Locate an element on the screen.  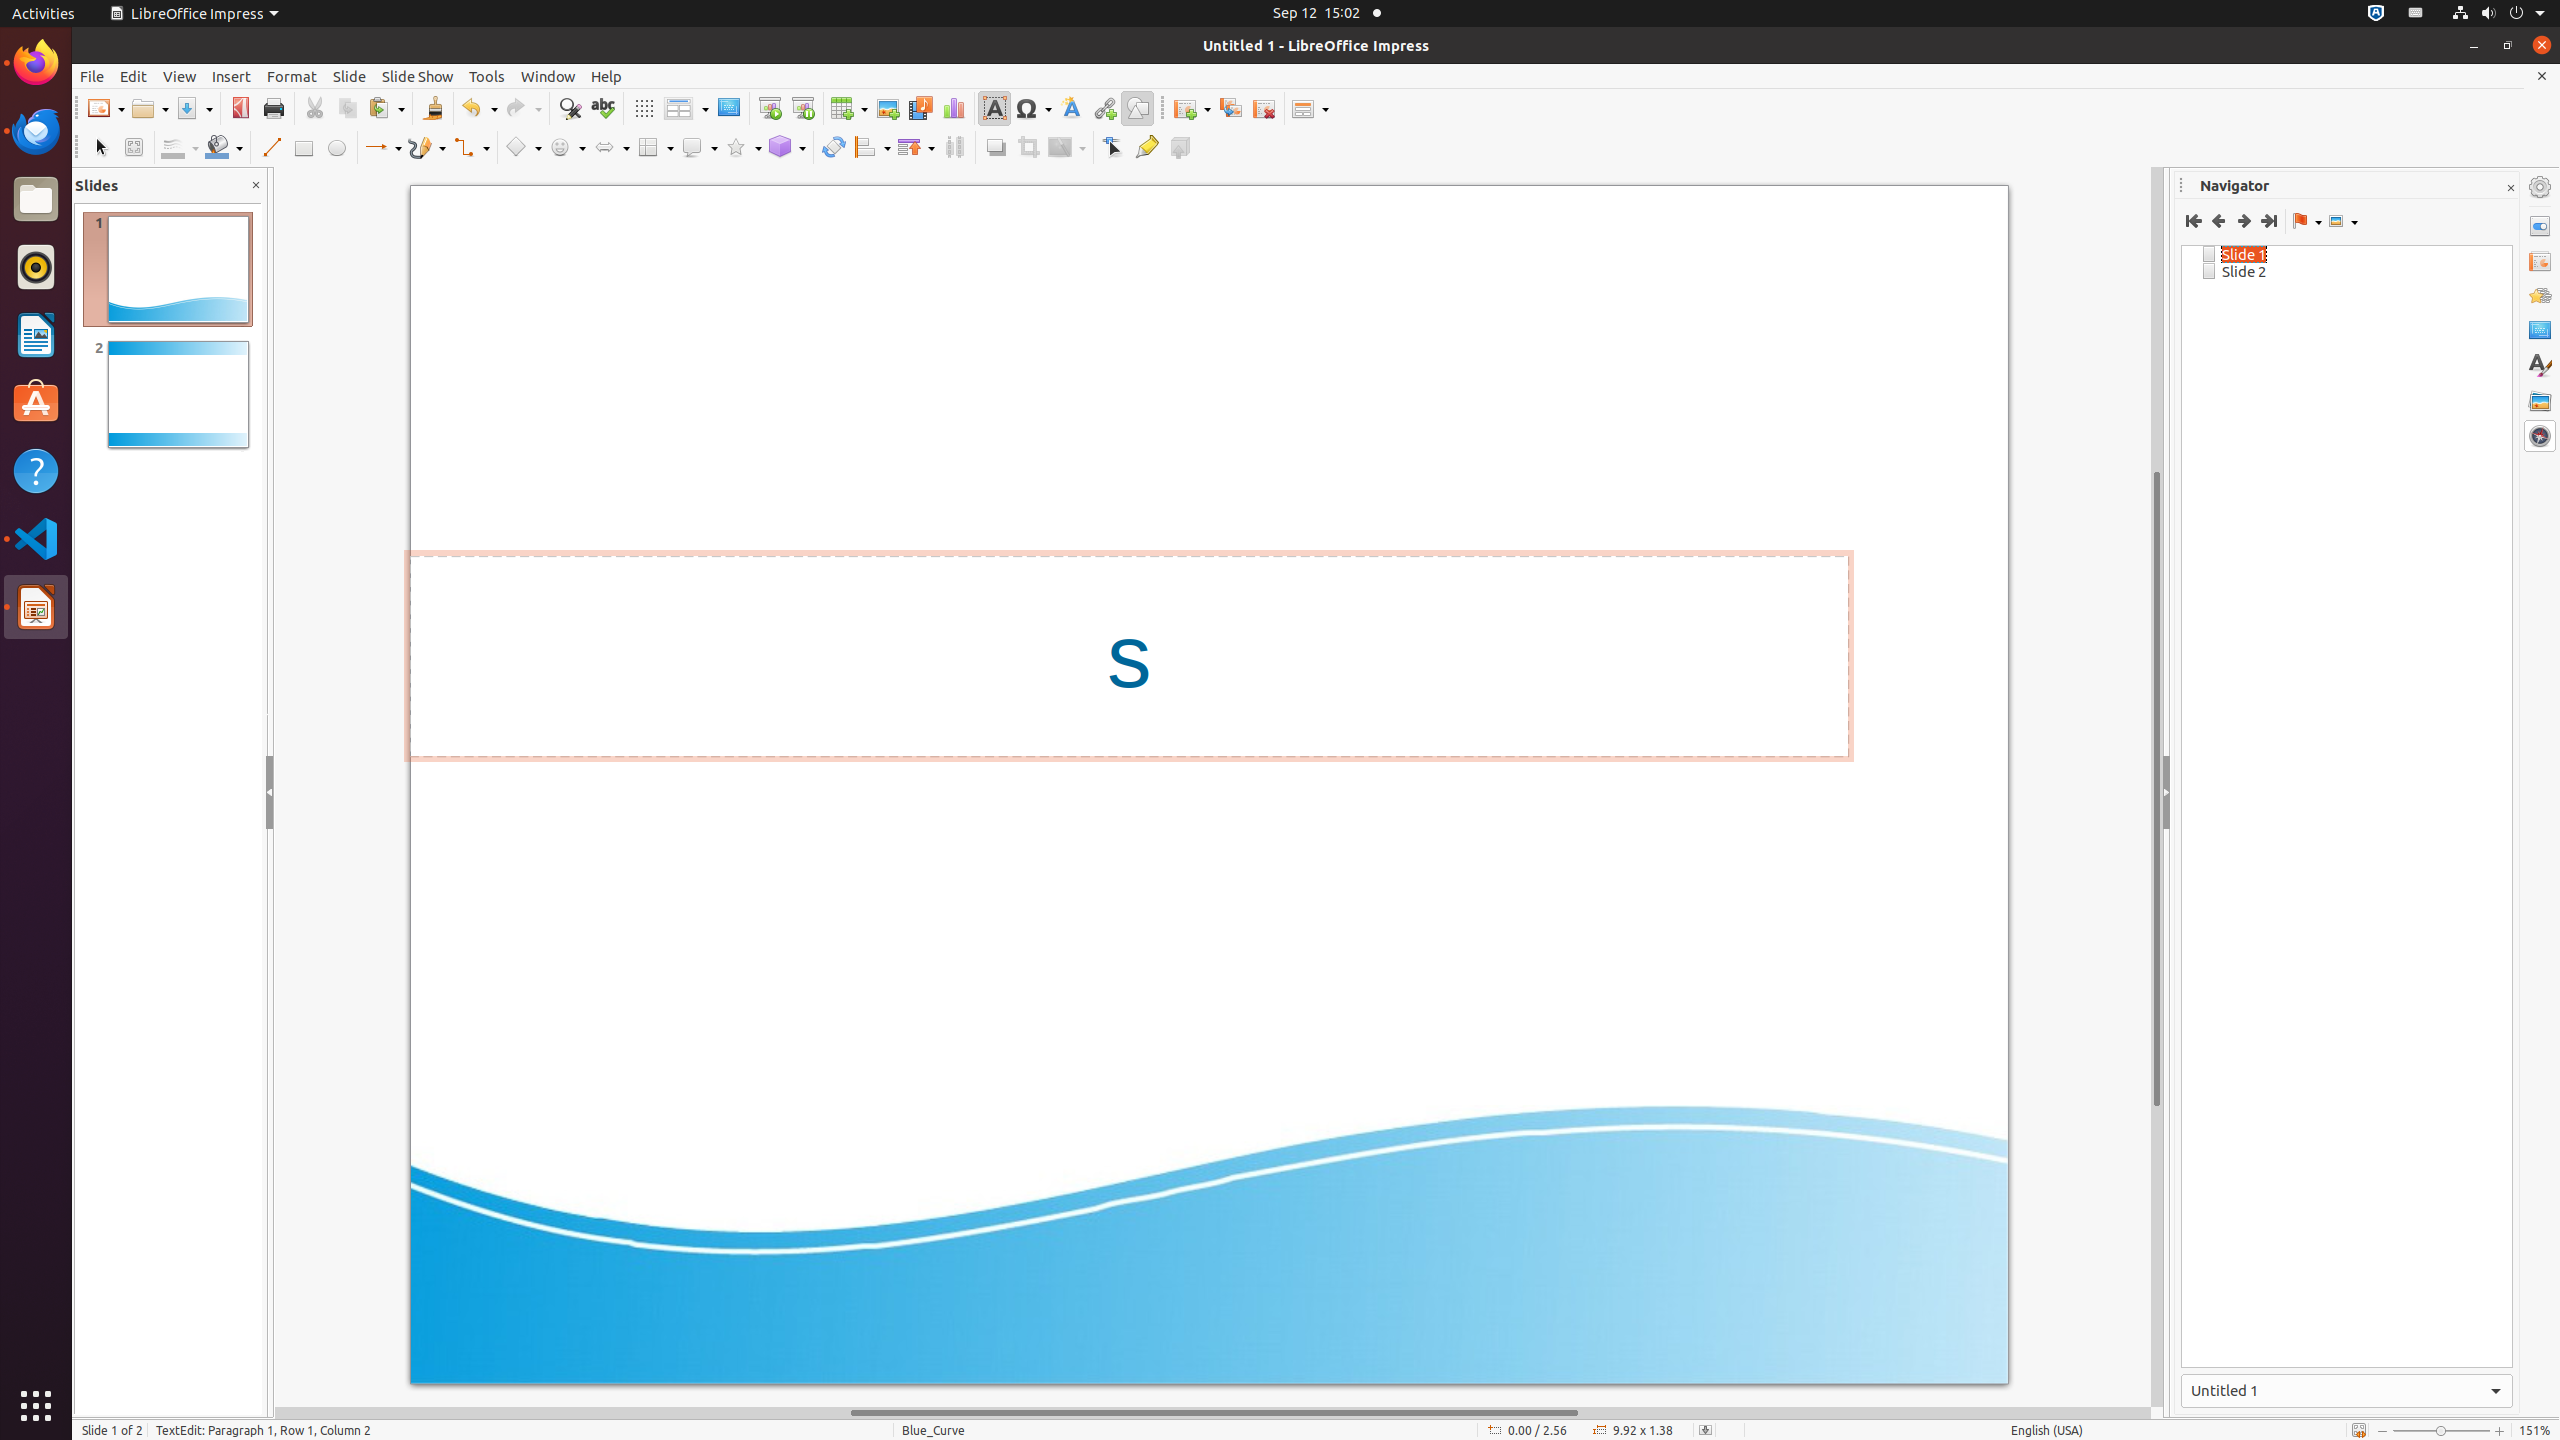
LibreOffice Impress is located at coordinates (36, 607).